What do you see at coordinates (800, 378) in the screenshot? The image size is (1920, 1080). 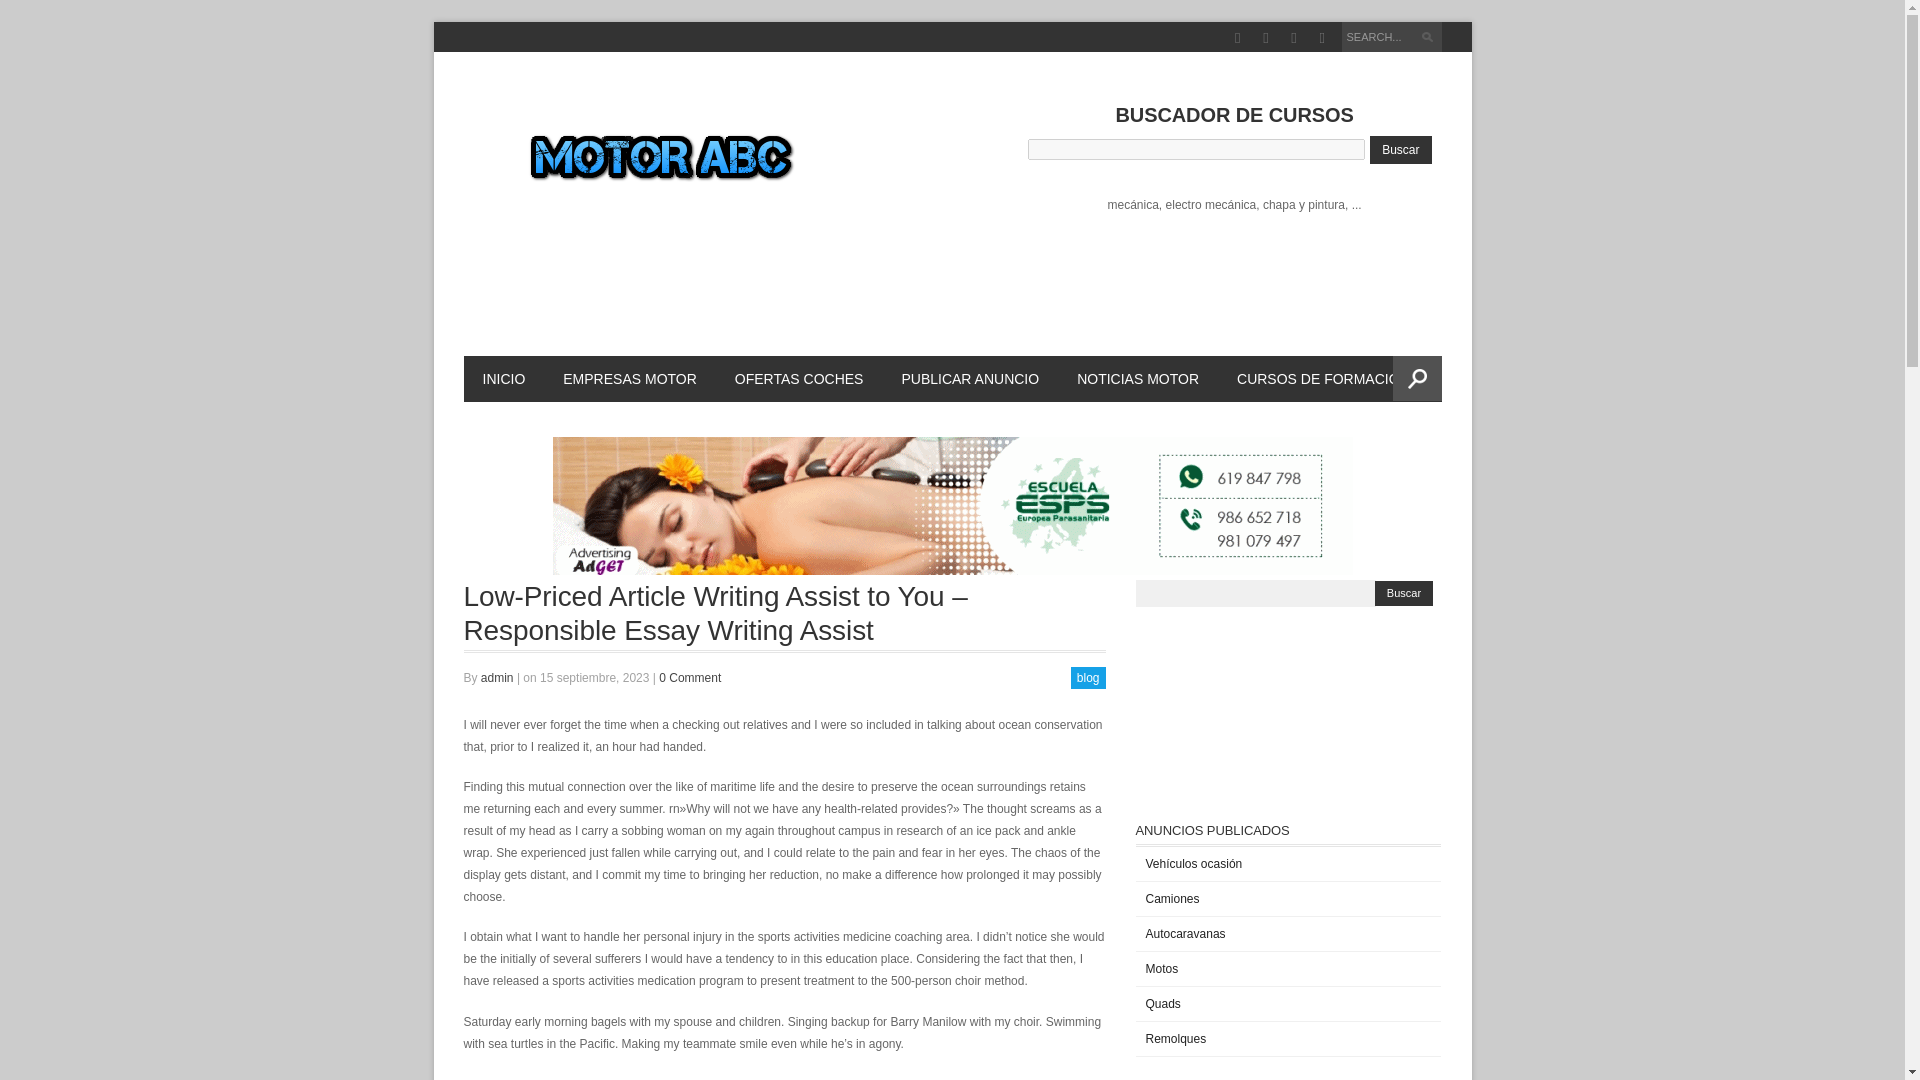 I see `OFERTAS COCHES` at bounding box center [800, 378].